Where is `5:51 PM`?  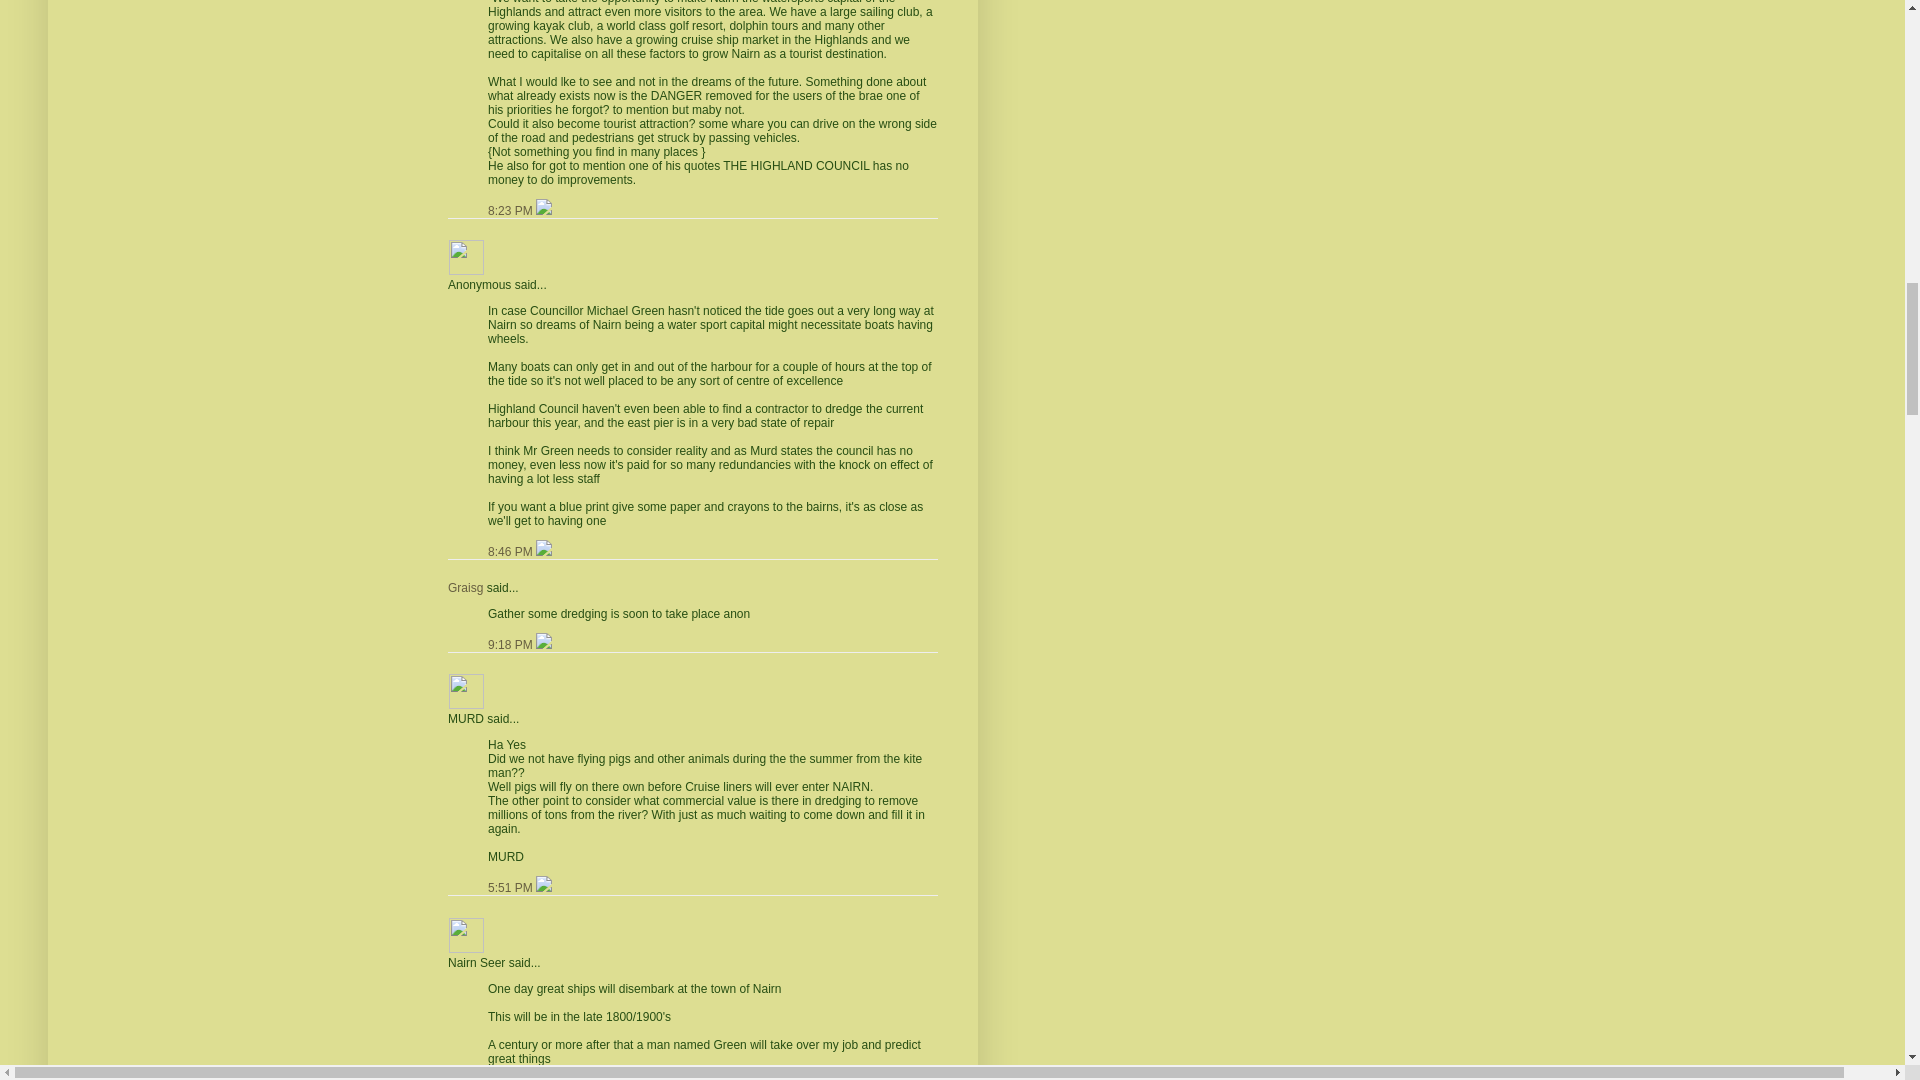
5:51 PM is located at coordinates (511, 888).